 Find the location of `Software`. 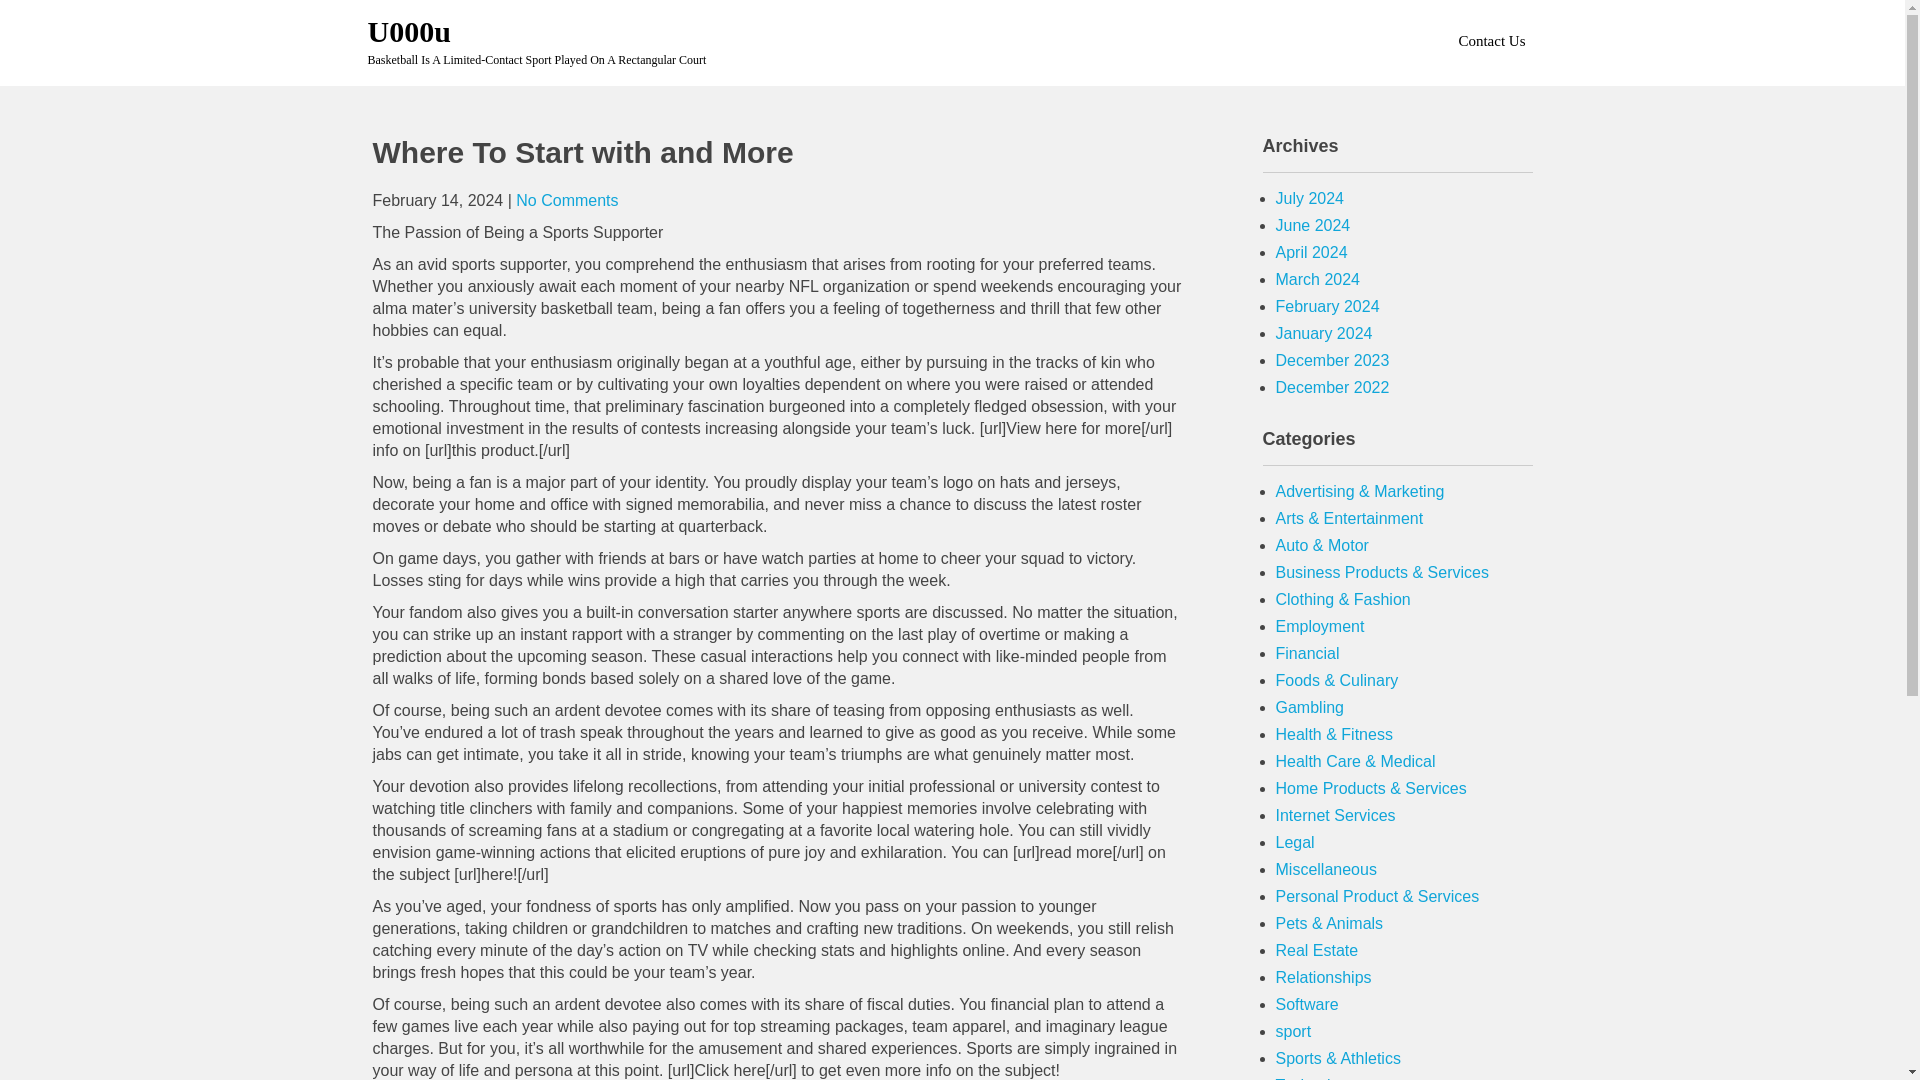

Software is located at coordinates (1307, 1004).